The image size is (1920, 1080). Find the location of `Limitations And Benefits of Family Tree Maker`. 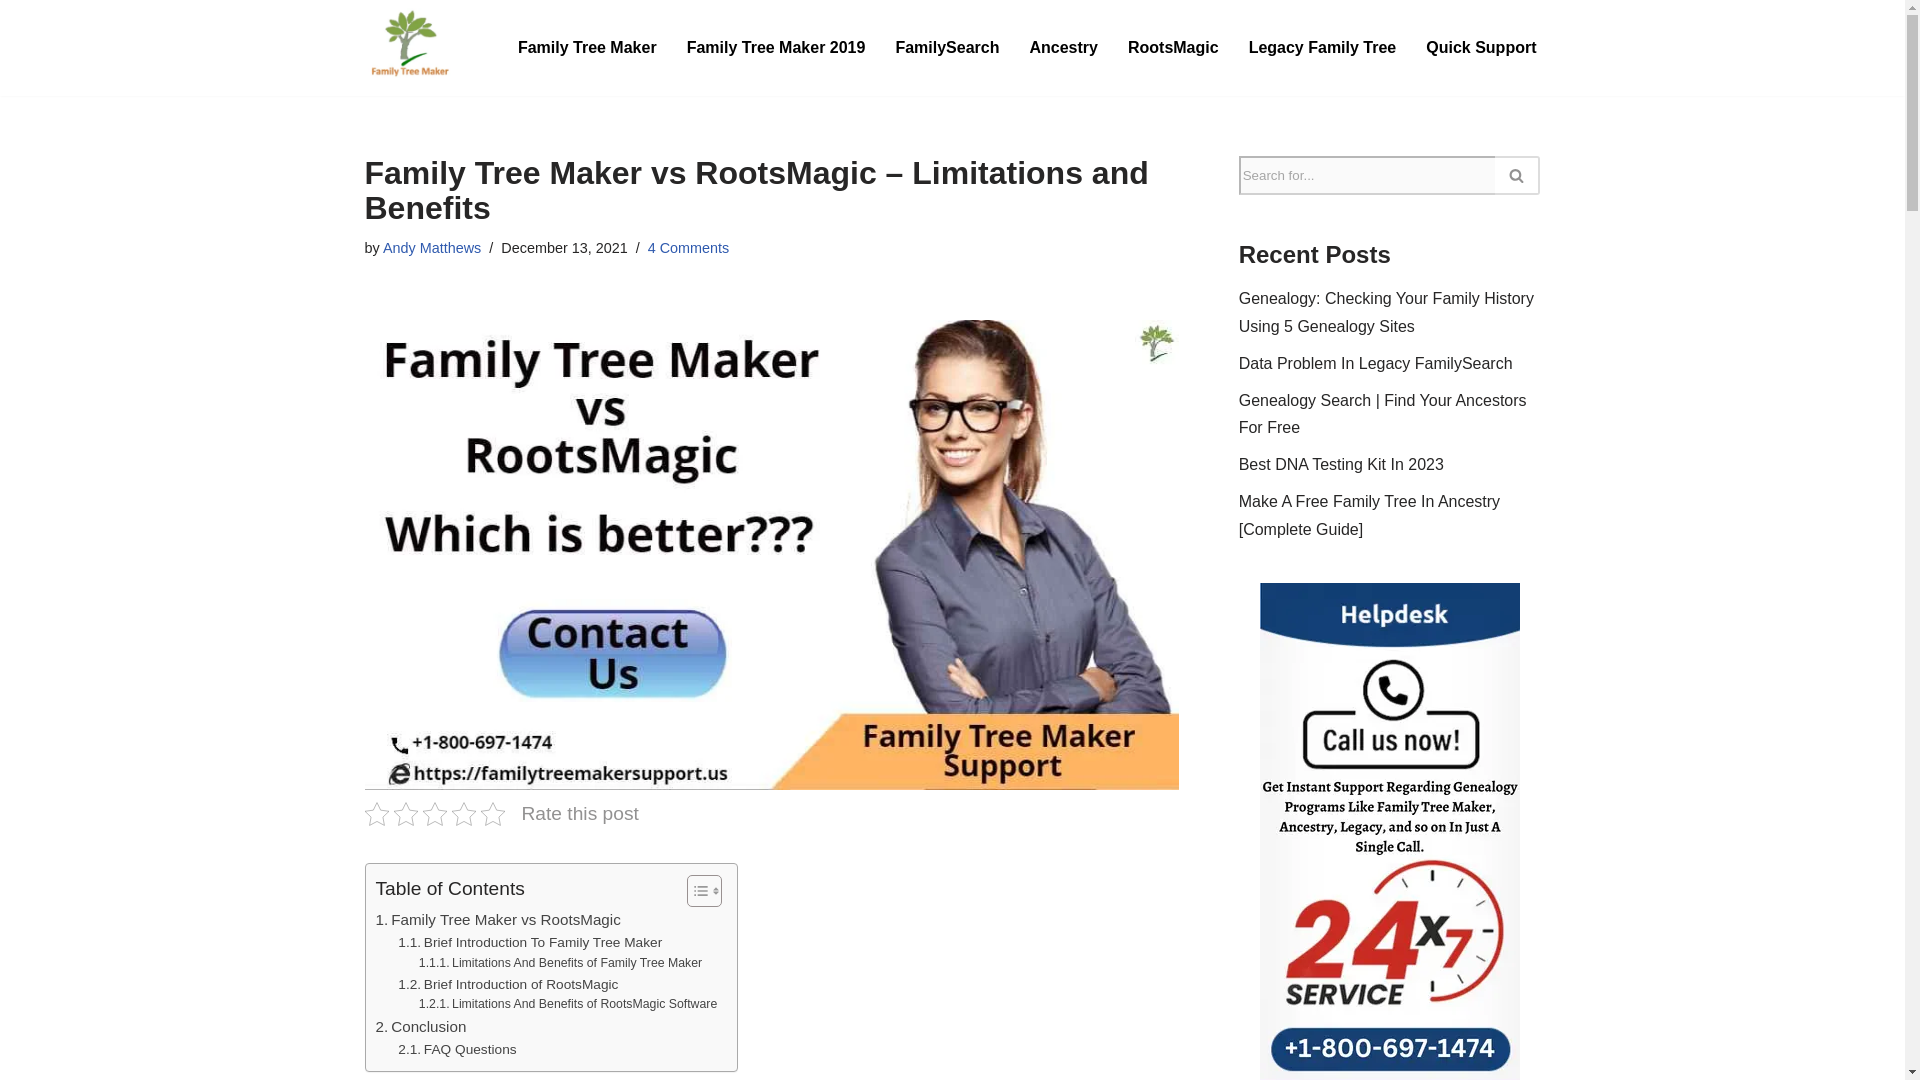

Limitations And Benefits of Family Tree Maker is located at coordinates (560, 964).